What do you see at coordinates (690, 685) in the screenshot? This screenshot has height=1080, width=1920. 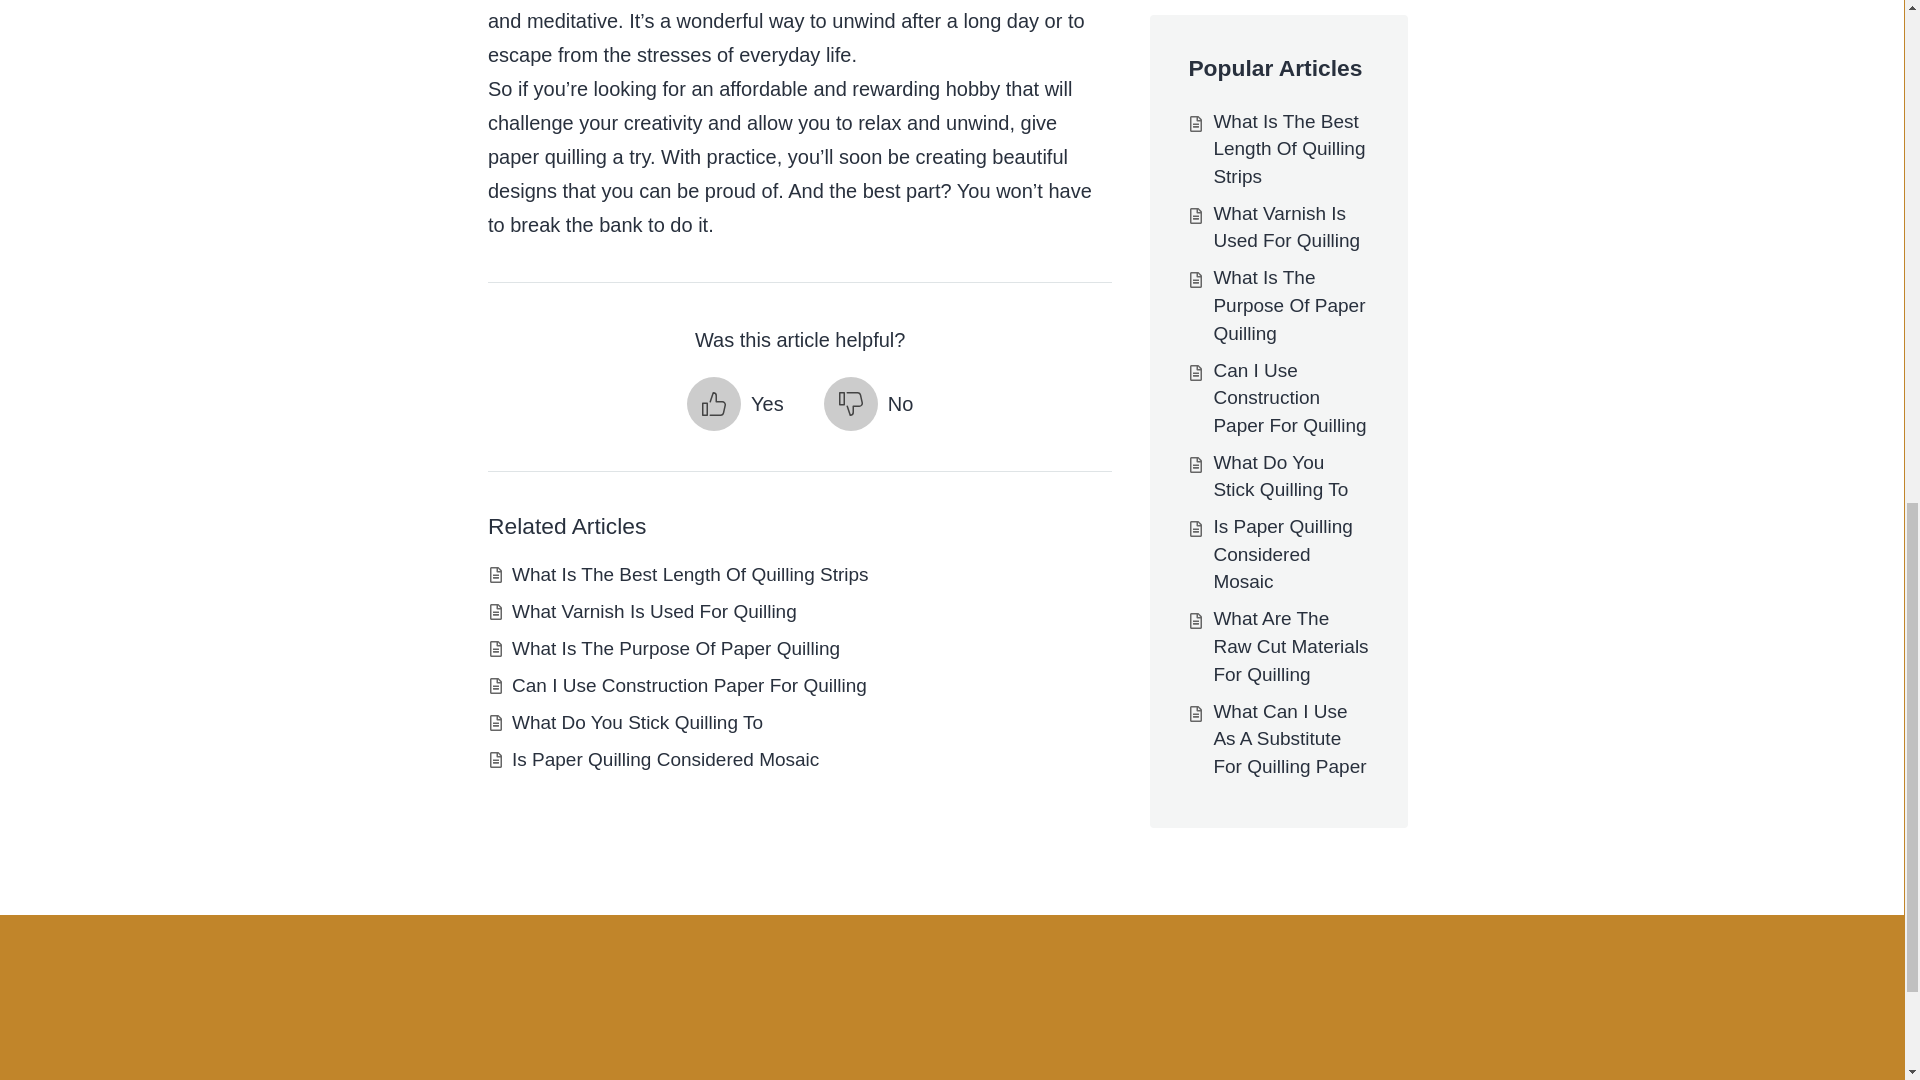 I see `Can I Use Construction Paper For Quilling` at bounding box center [690, 685].